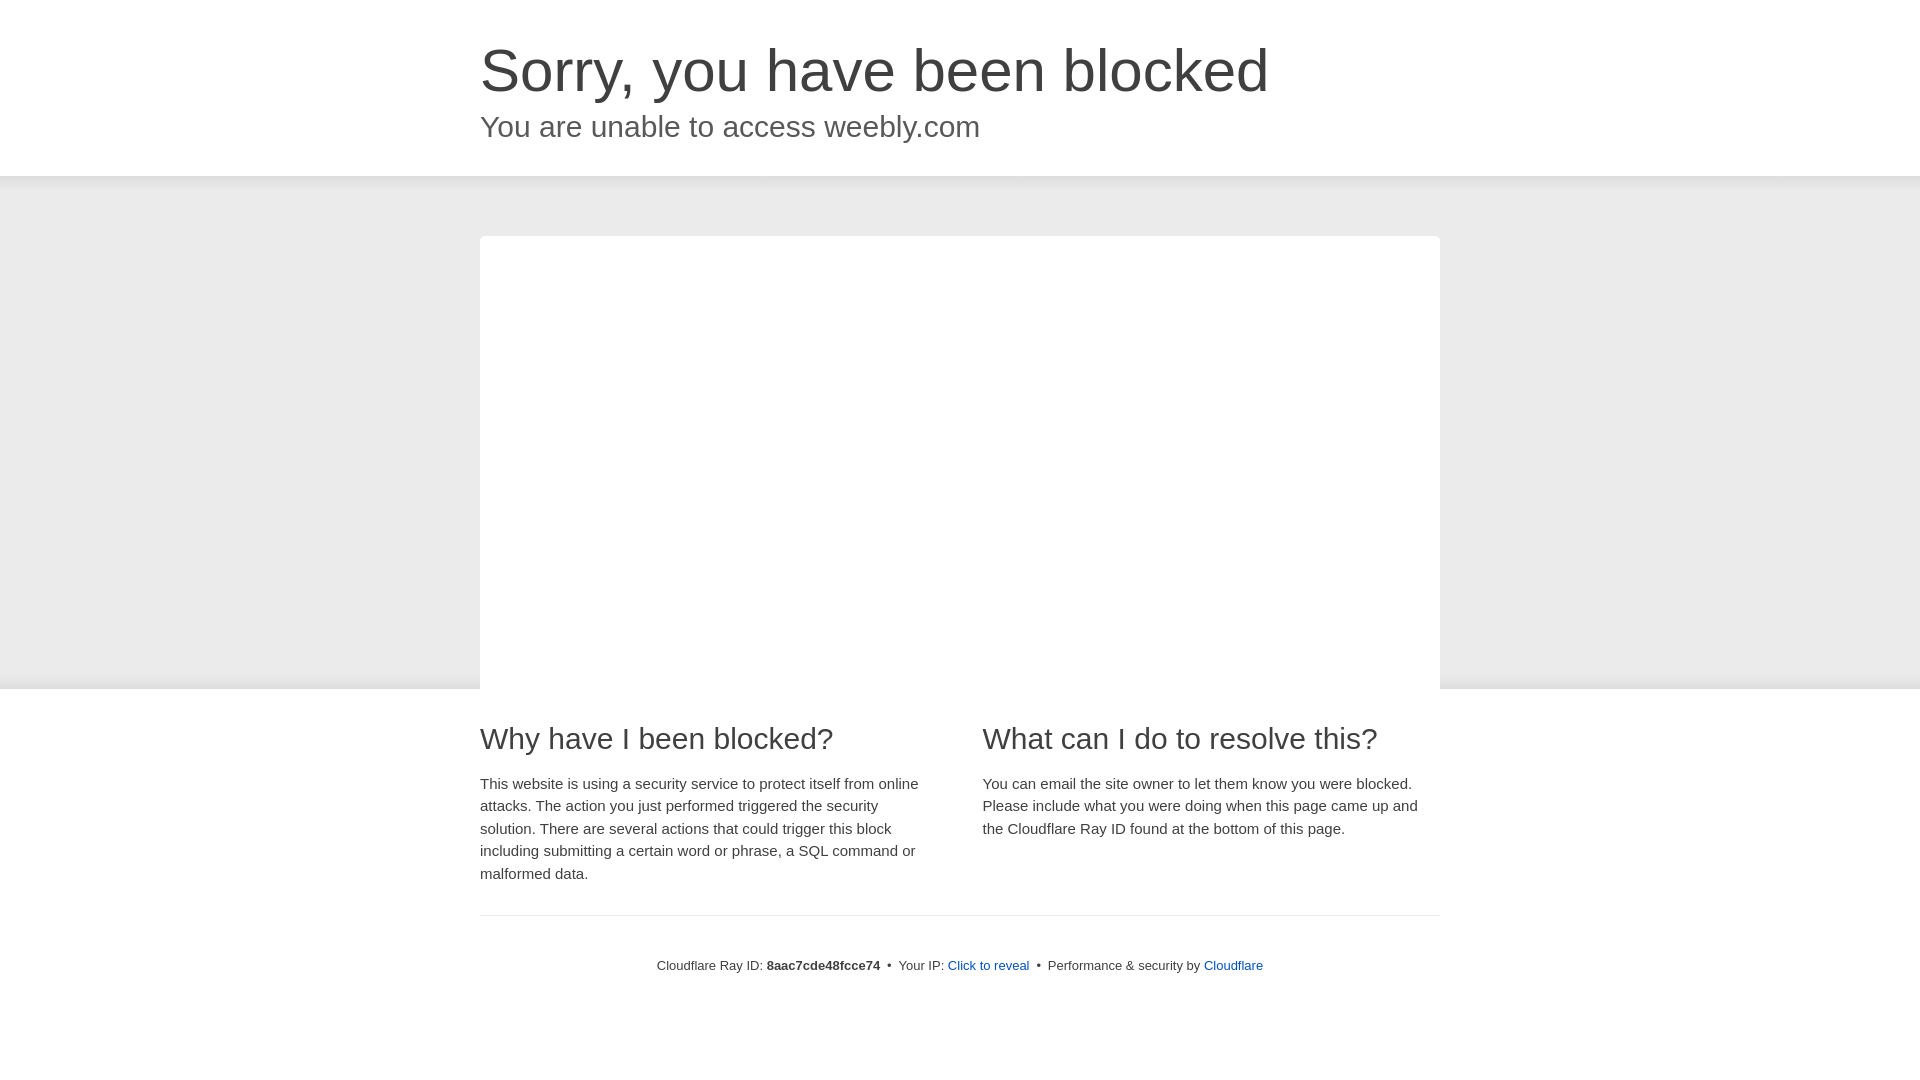  Describe the element at coordinates (988, 966) in the screenshot. I see `Click to reveal` at that location.